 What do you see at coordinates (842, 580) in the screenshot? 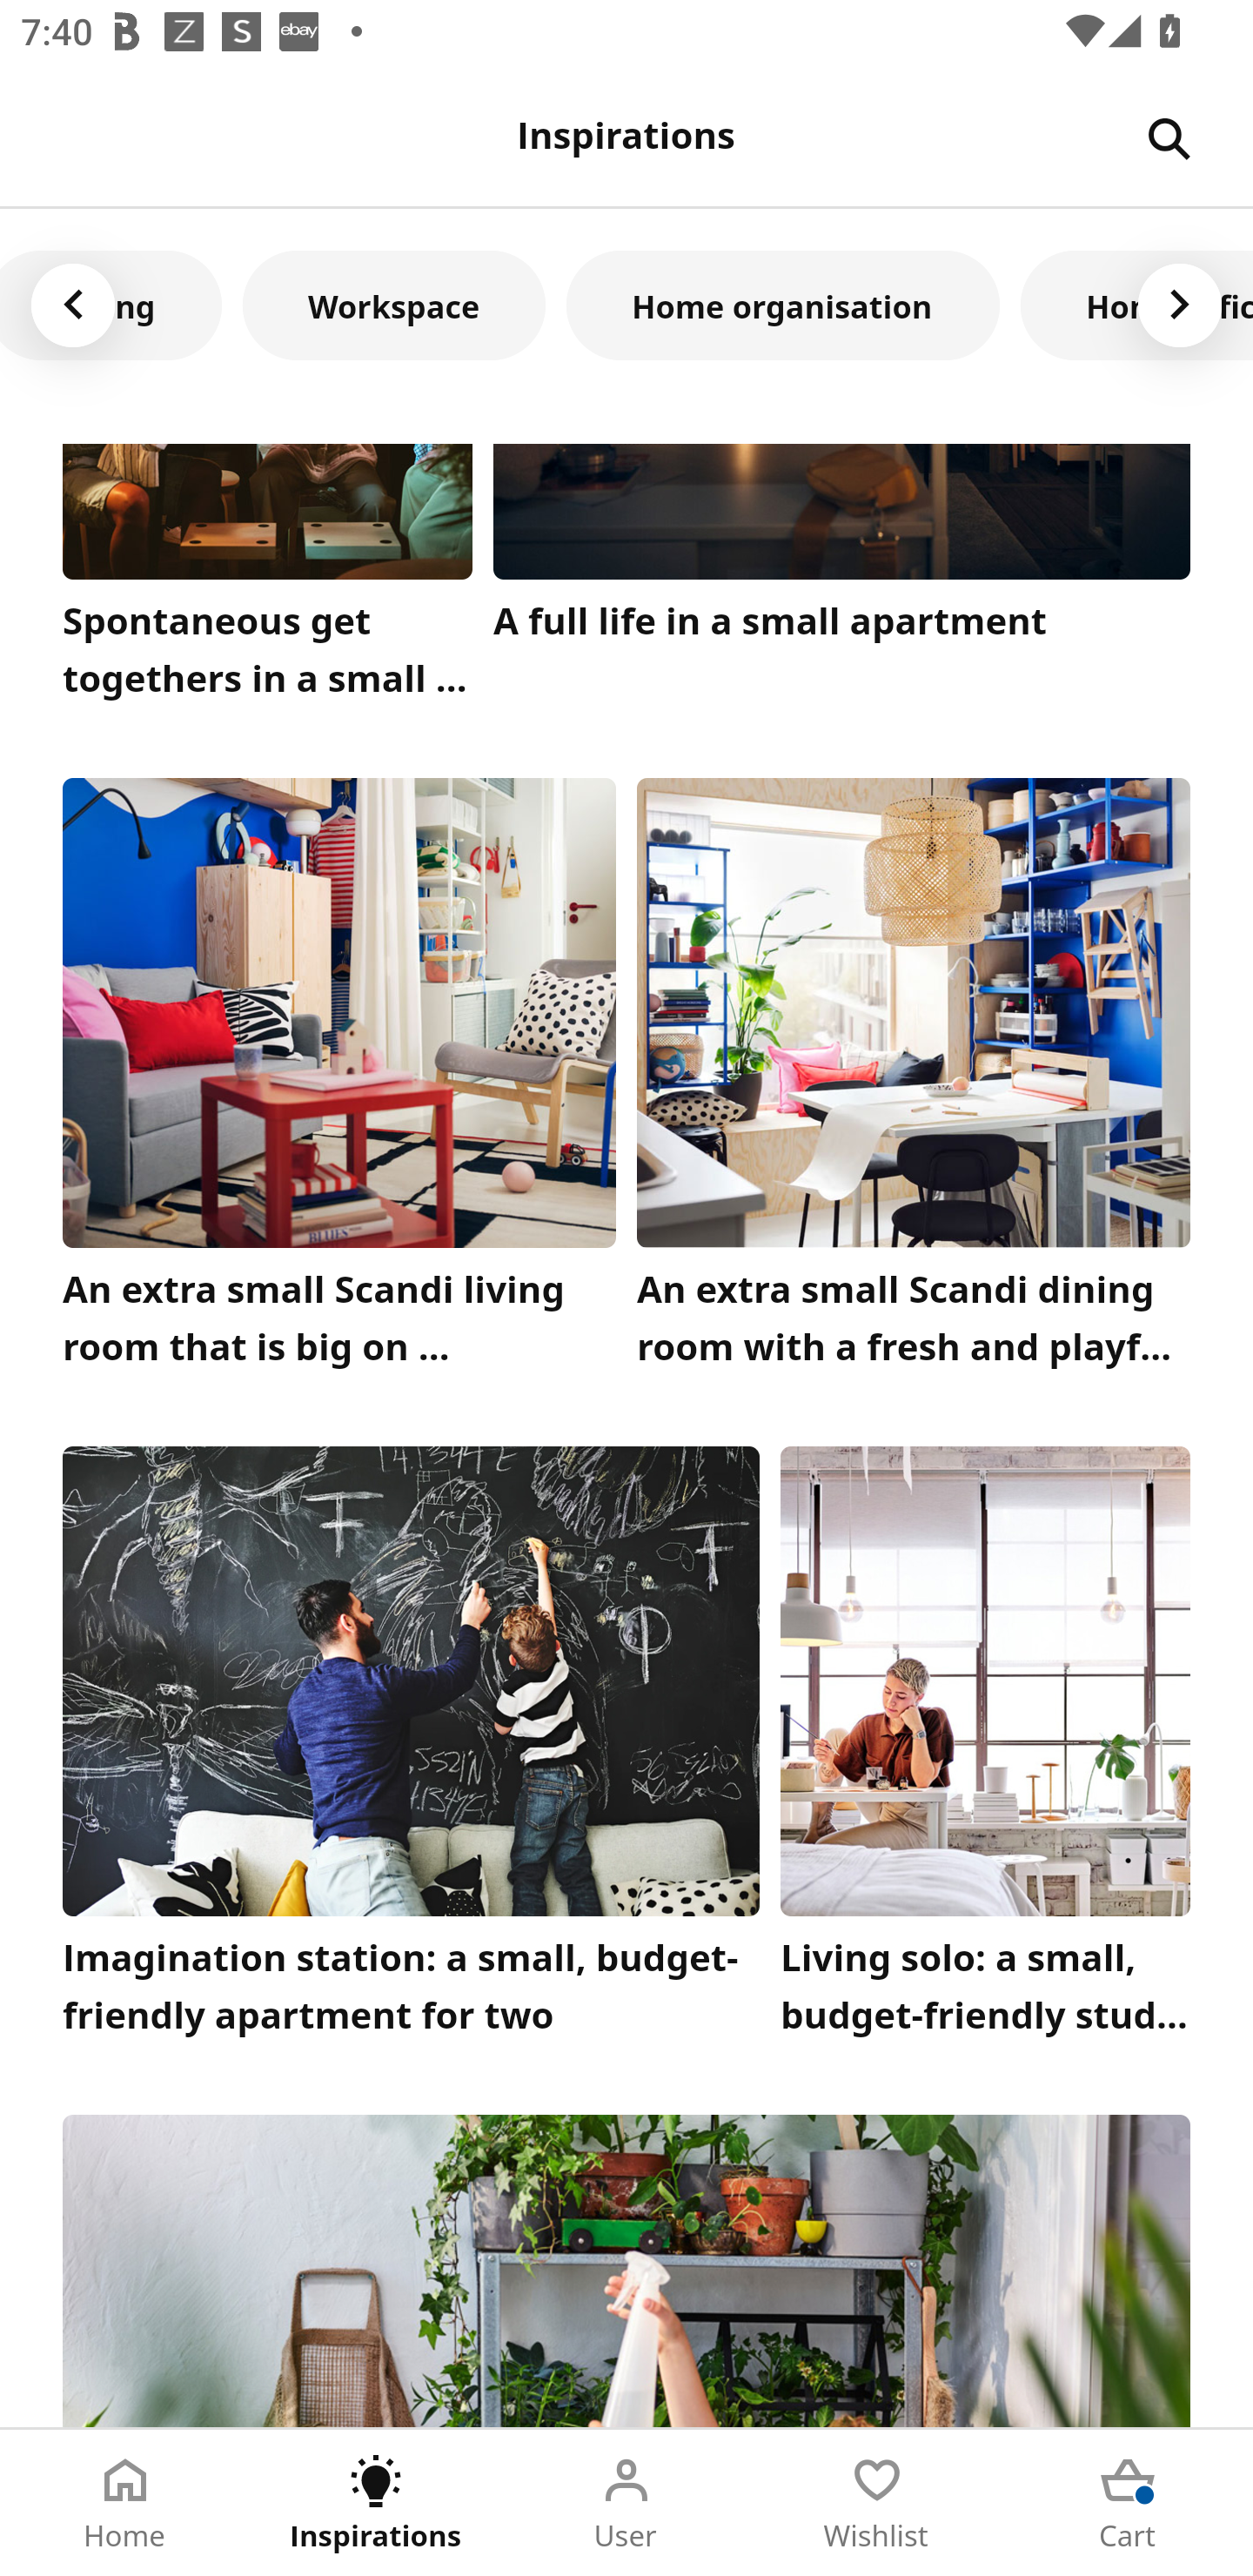
I see `A full life in a small apartment` at bounding box center [842, 580].